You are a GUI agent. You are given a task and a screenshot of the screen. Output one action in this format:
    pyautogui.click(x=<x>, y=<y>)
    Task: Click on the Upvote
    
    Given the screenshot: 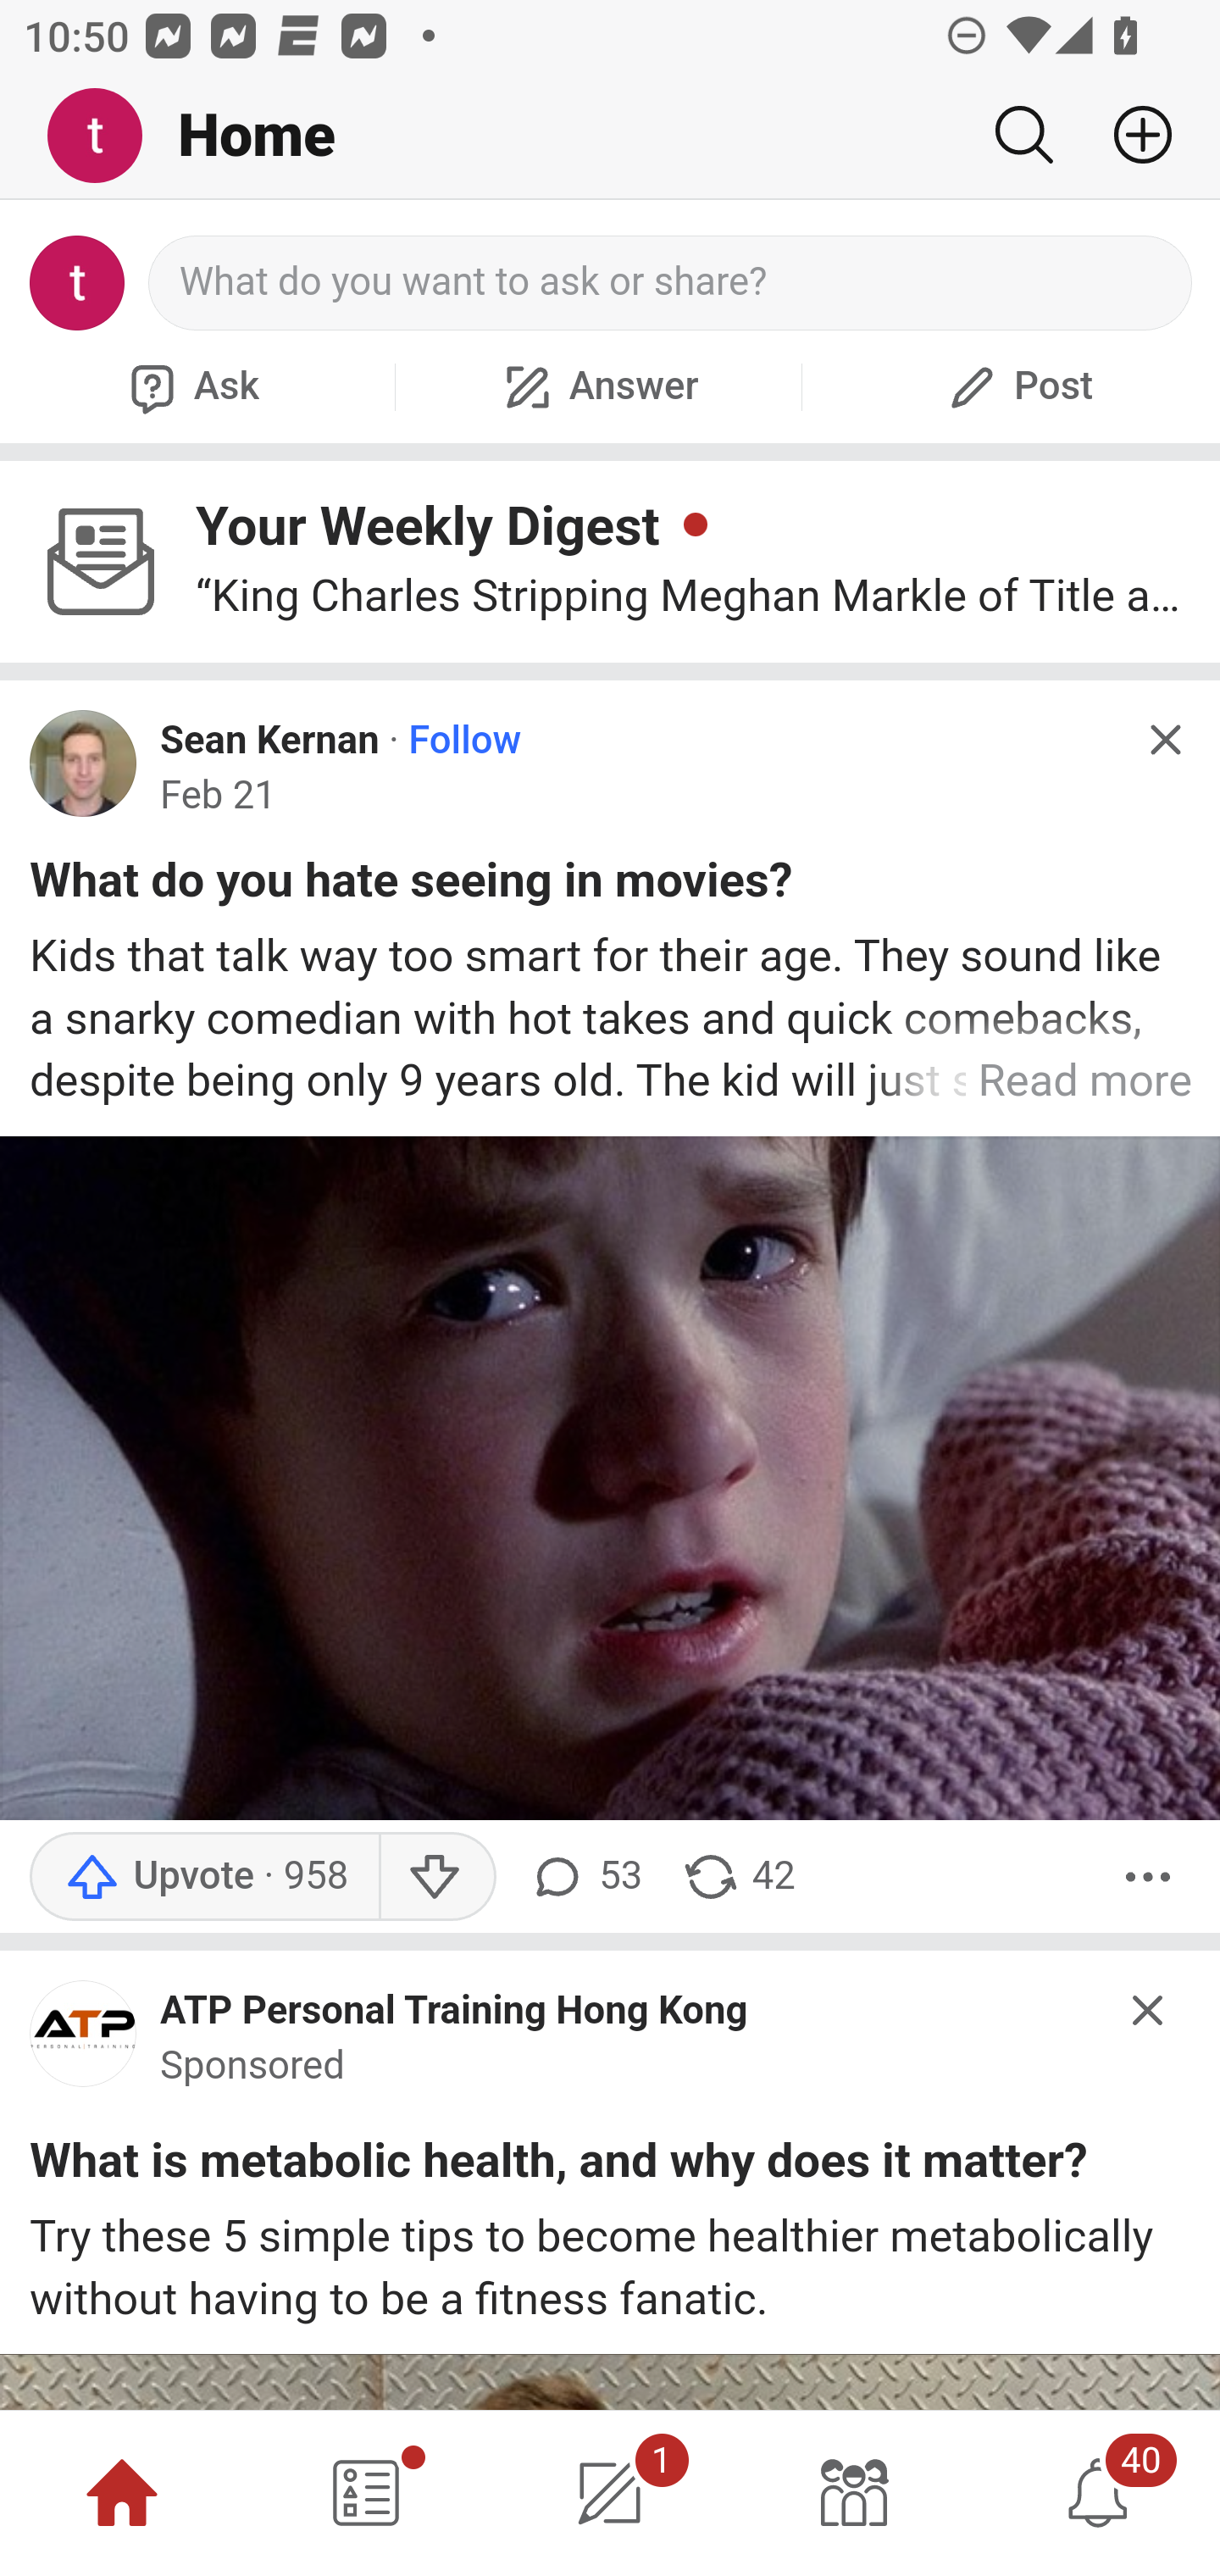 What is the action you would take?
    pyautogui.click(x=203, y=1876)
    